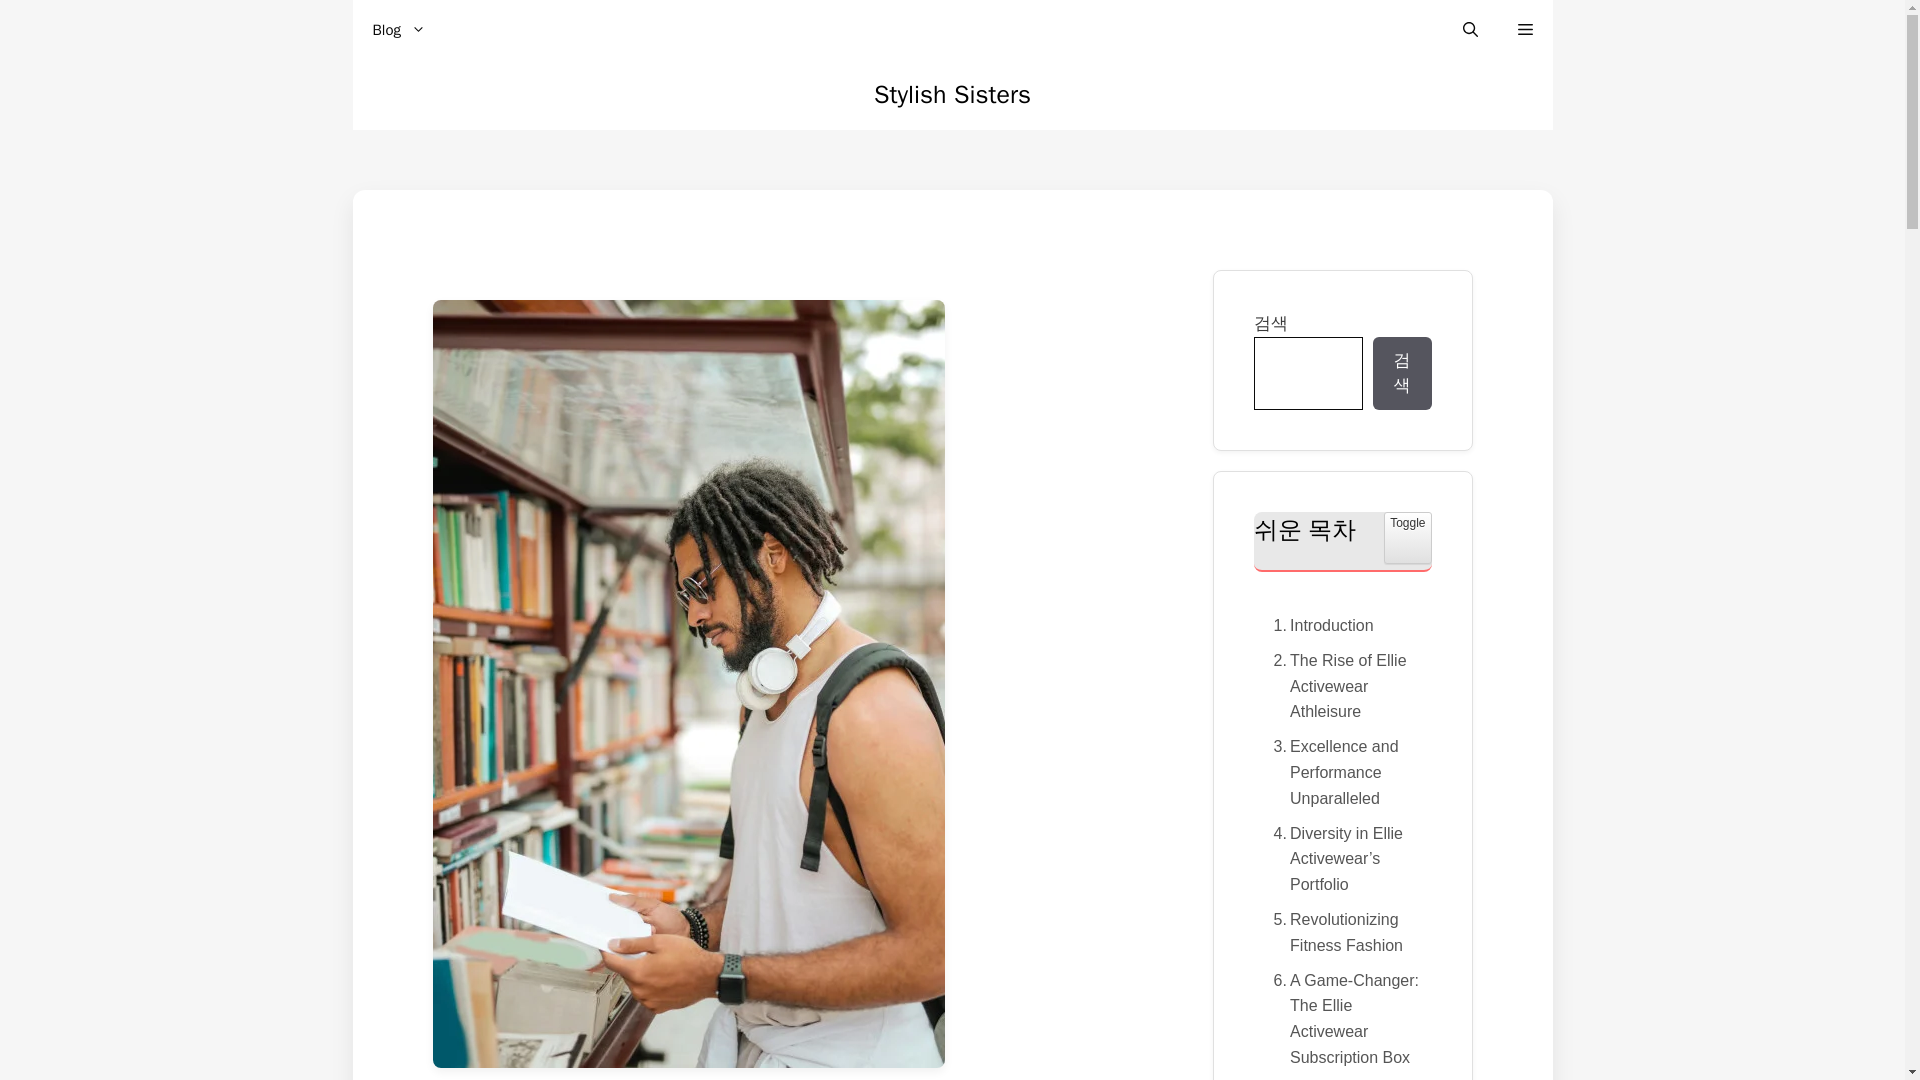 Image resolution: width=1920 pixels, height=1080 pixels. Describe the element at coordinates (398, 30) in the screenshot. I see `Blog` at that location.